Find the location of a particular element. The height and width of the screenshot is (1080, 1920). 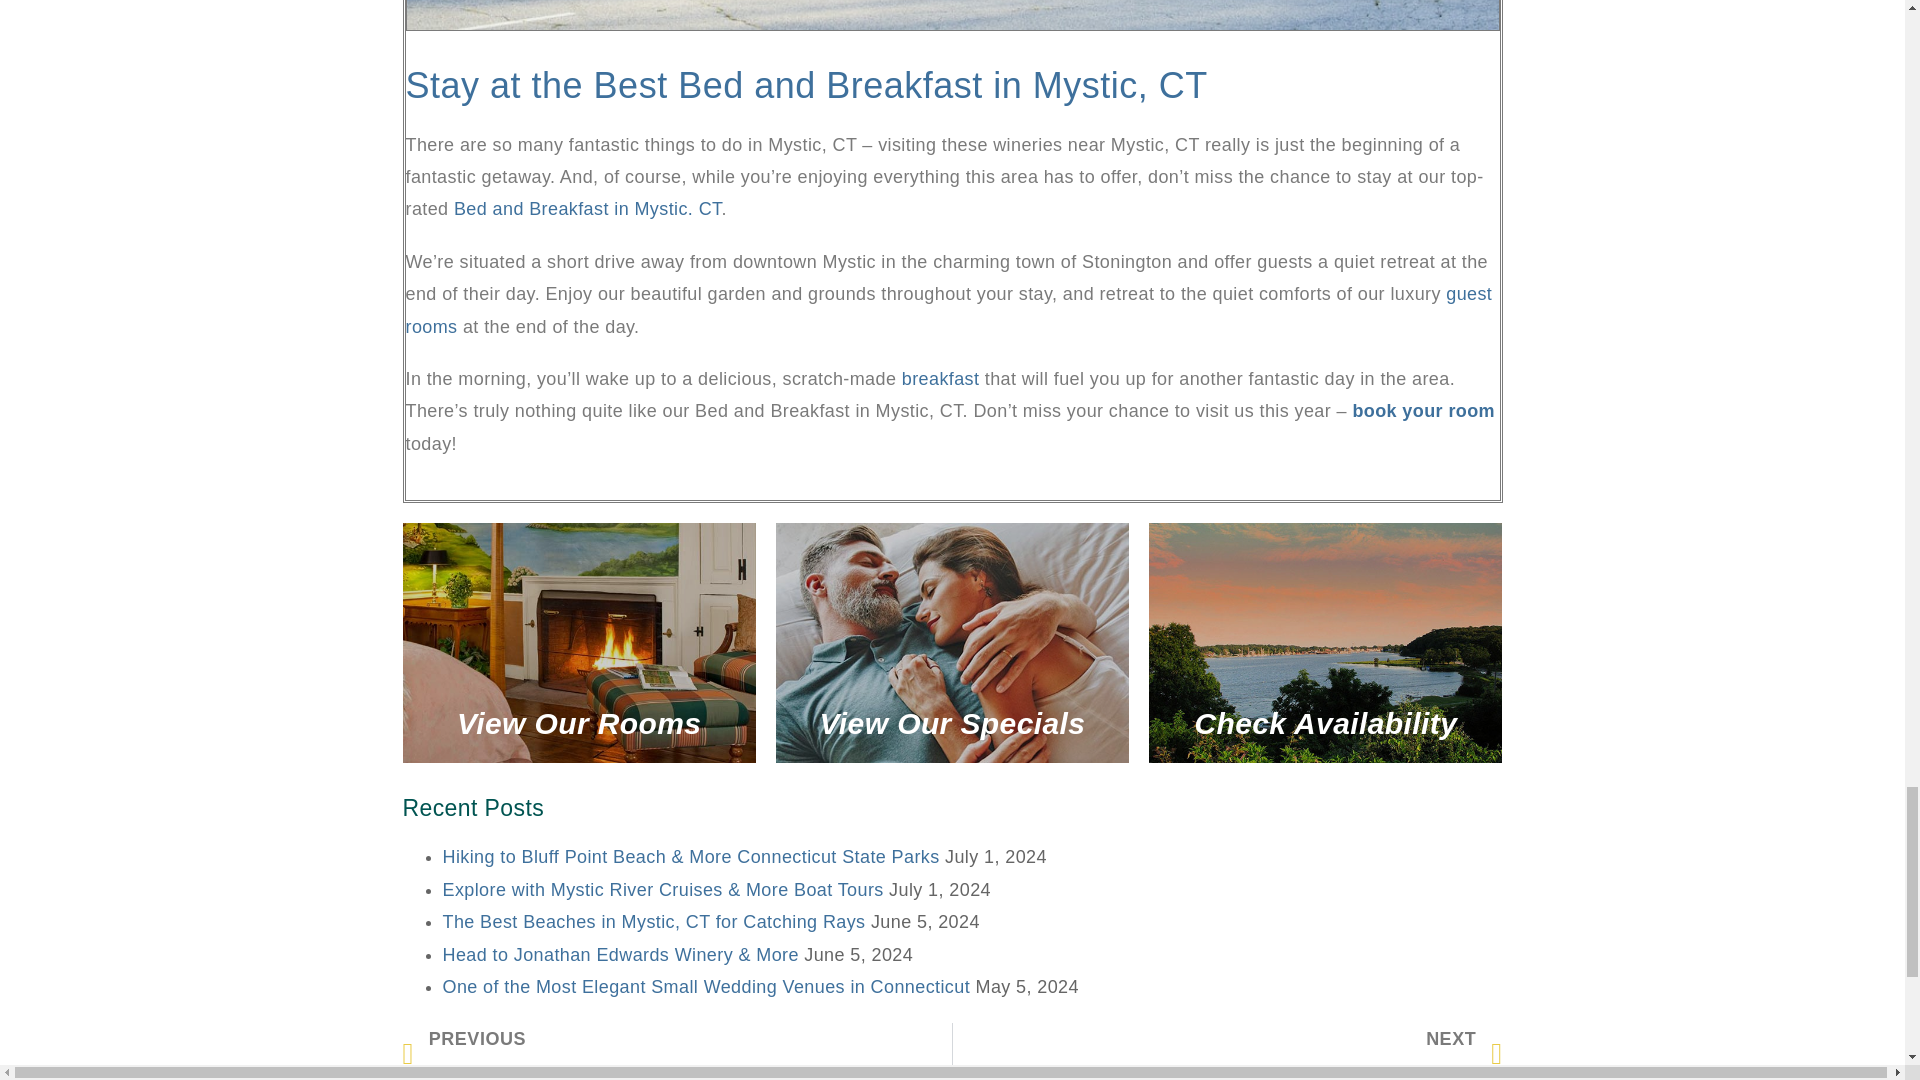

guest rooms is located at coordinates (949, 310).